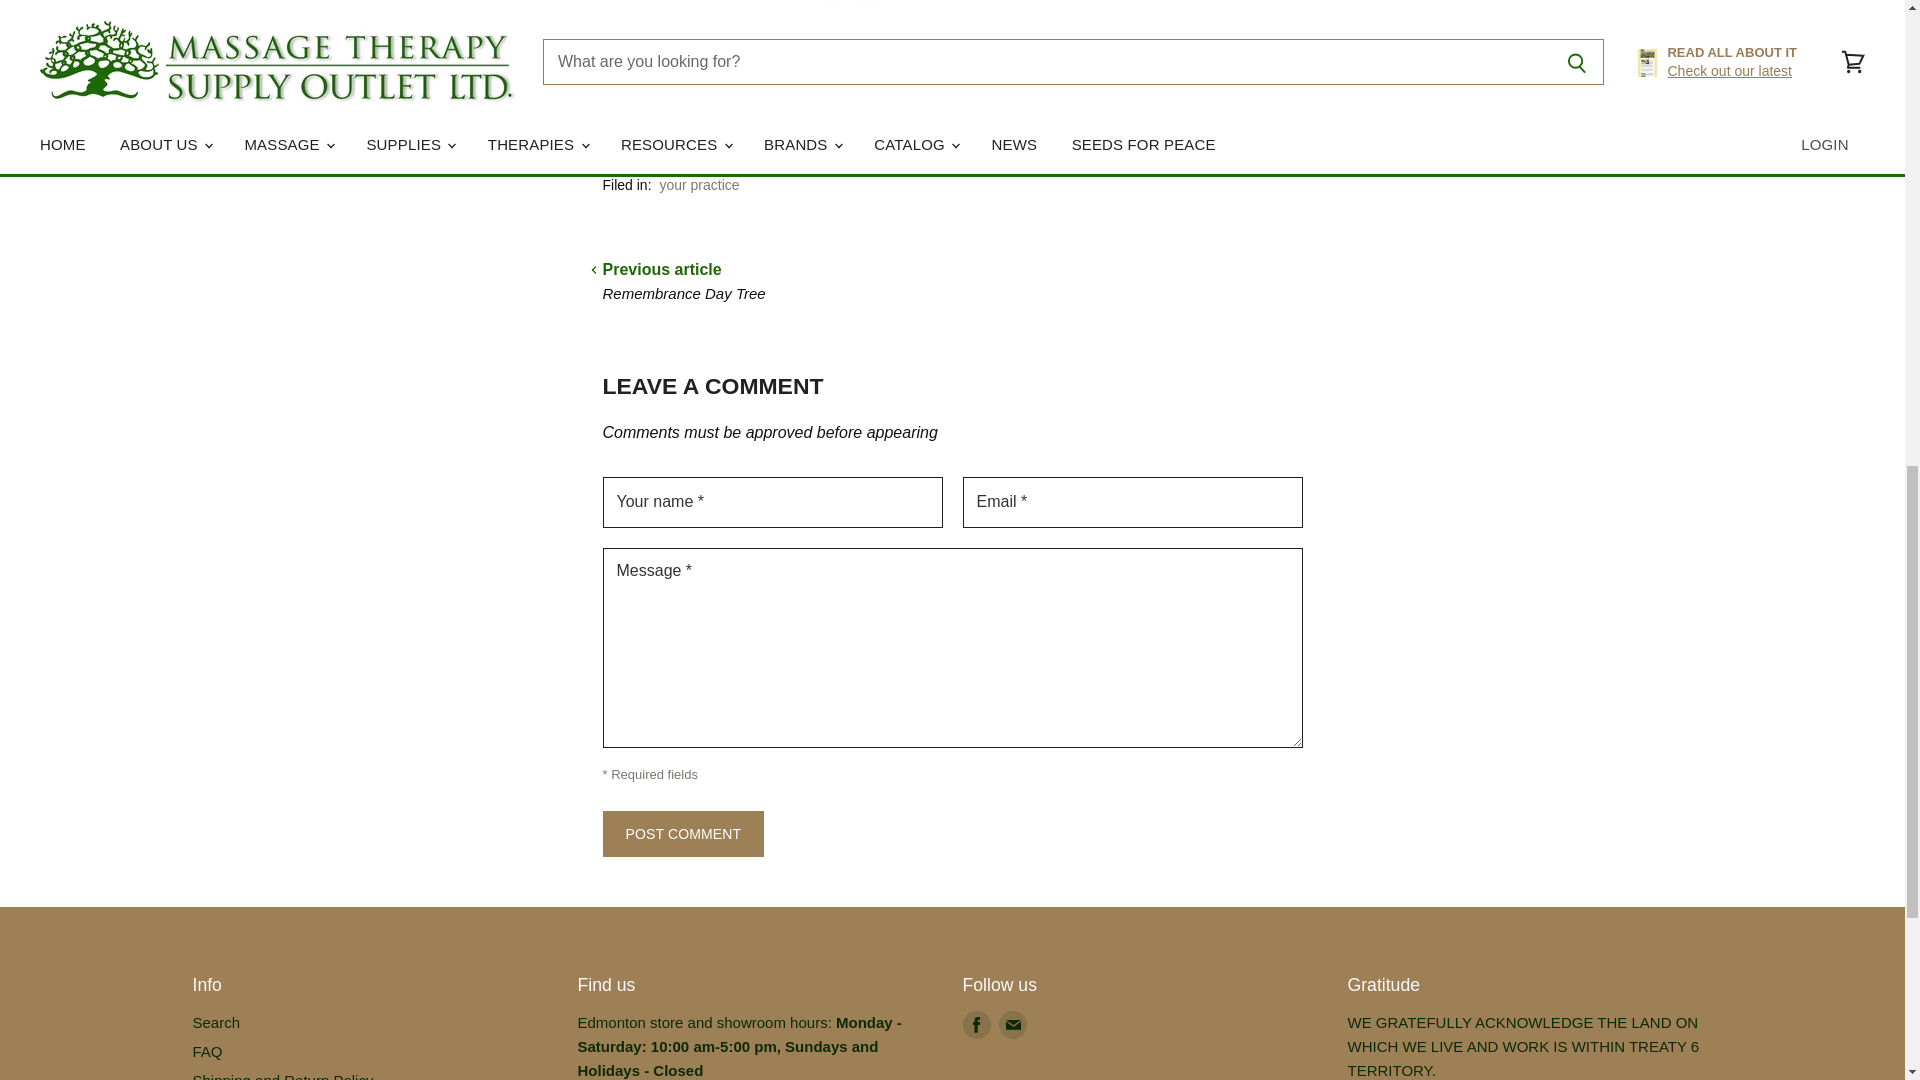  I want to click on Show articles tagged your practice, so click(698, 185).